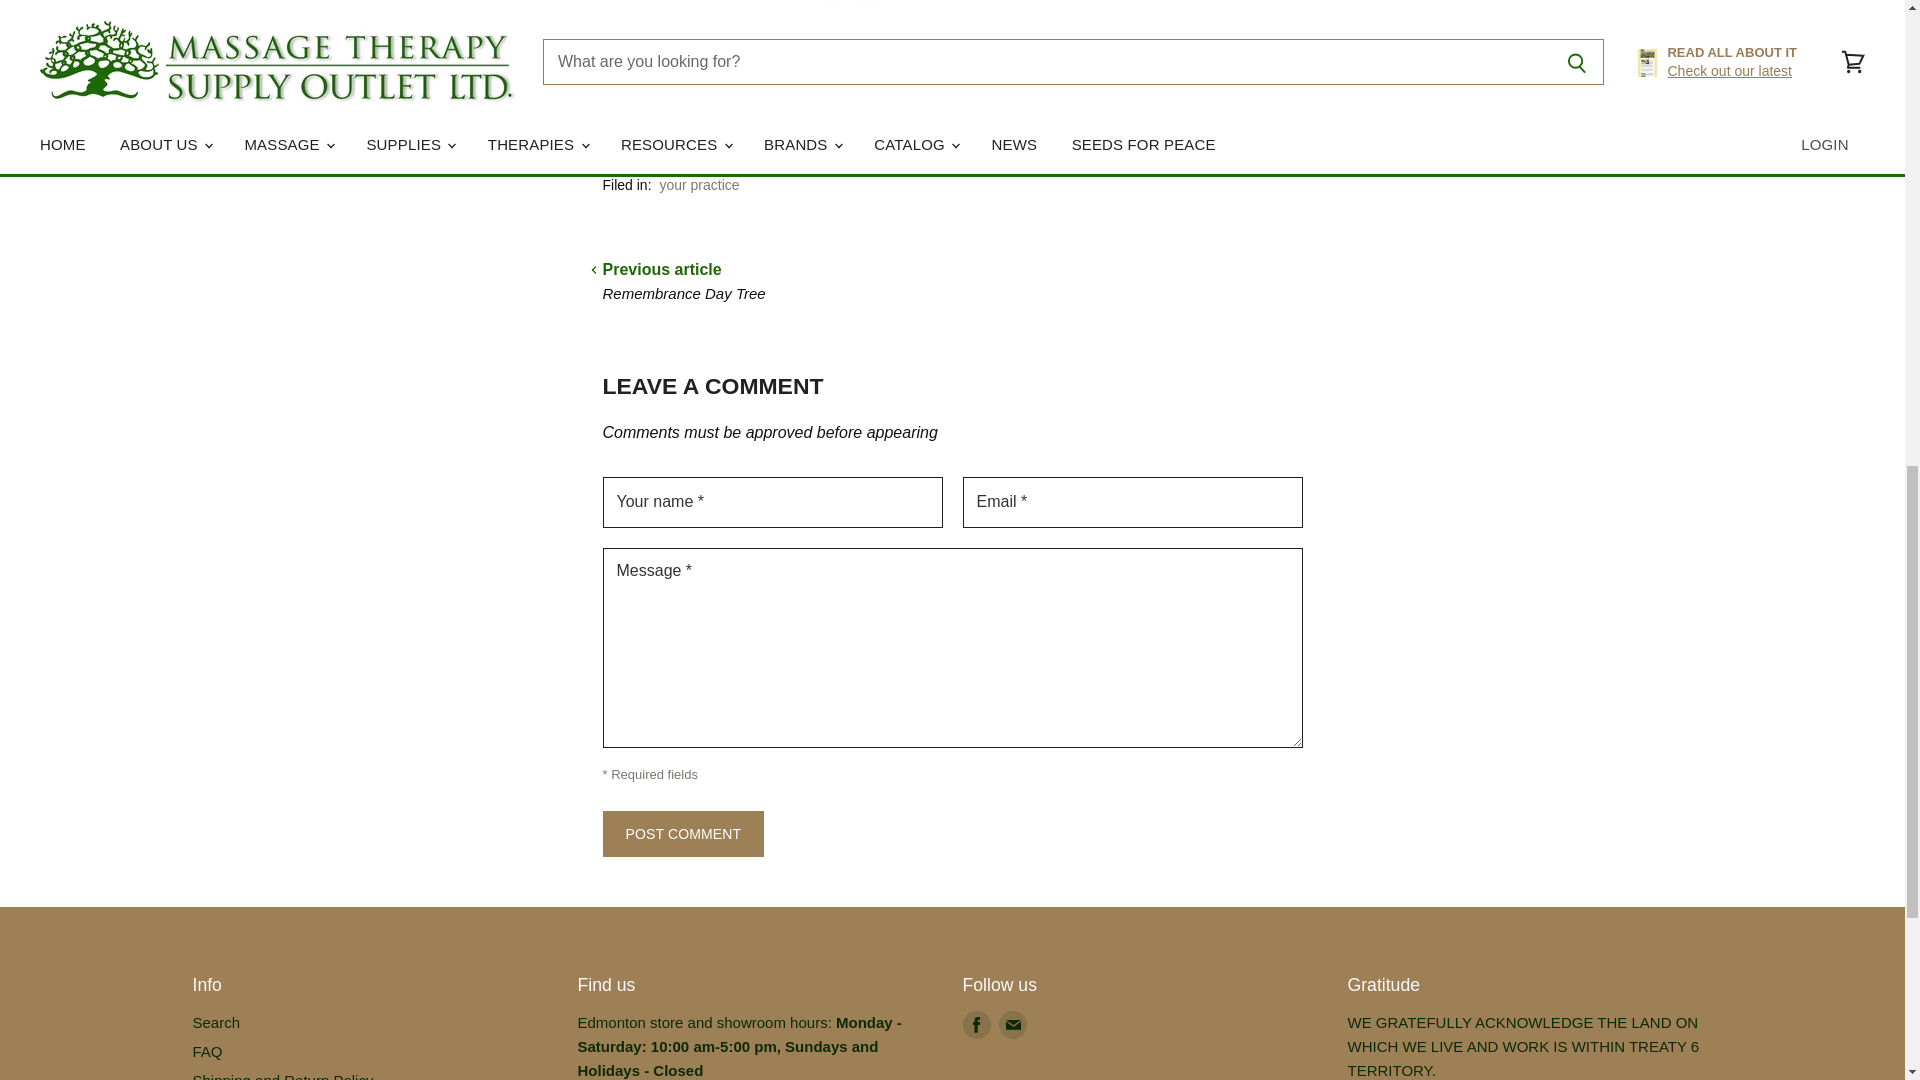  I want to click on Show articles tagged your practice, so click(698, 185).